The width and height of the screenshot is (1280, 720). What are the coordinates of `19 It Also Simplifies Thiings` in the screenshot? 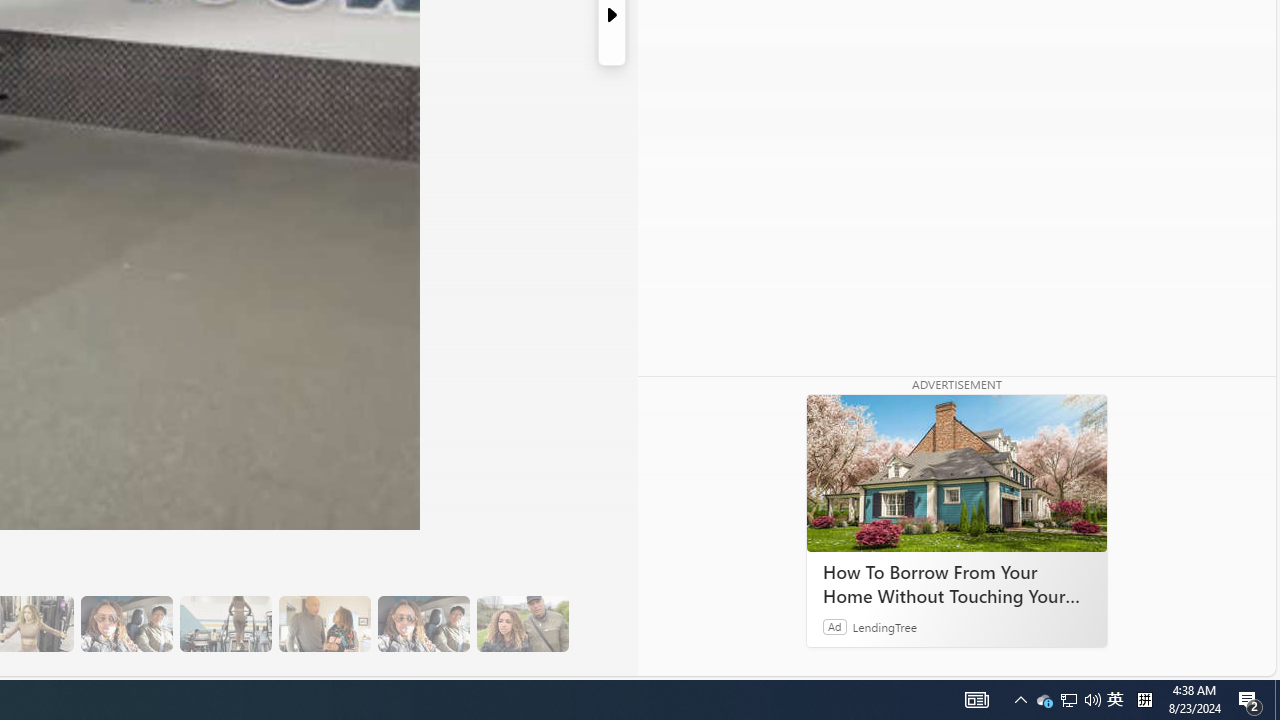 It's located at (423, 624).